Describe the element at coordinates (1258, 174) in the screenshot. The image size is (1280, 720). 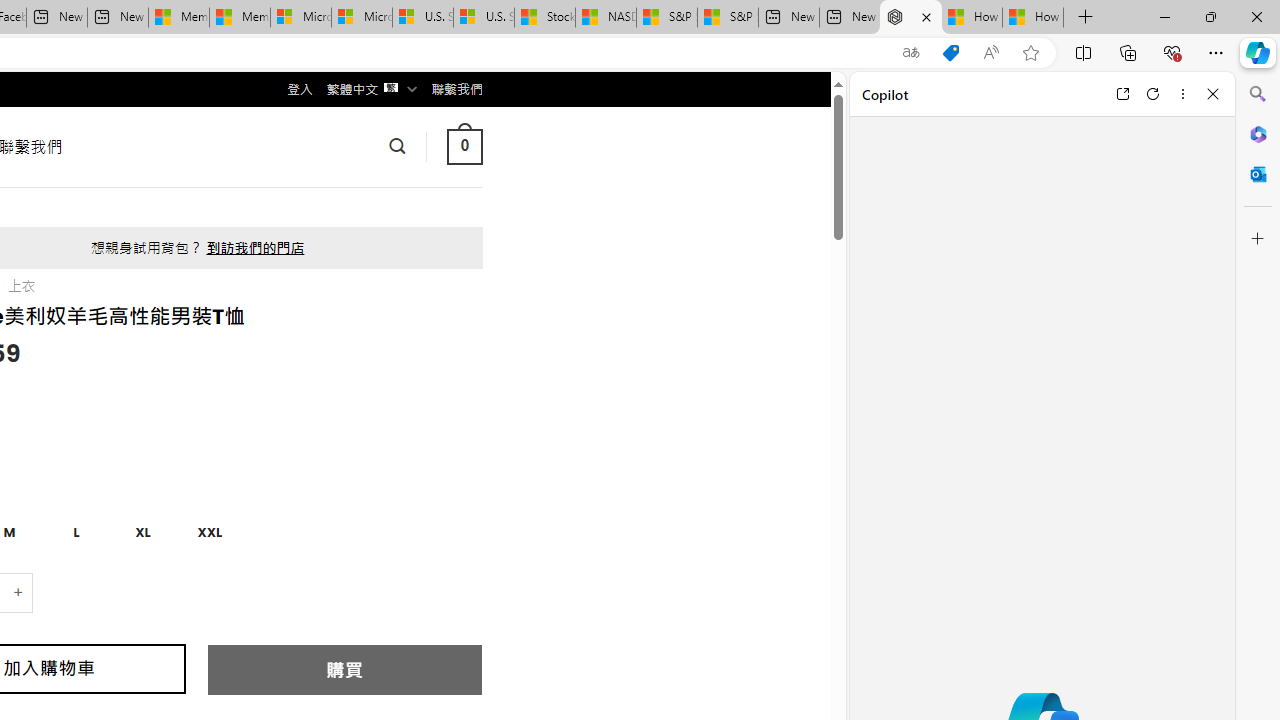
I see `Outlook` at that location.